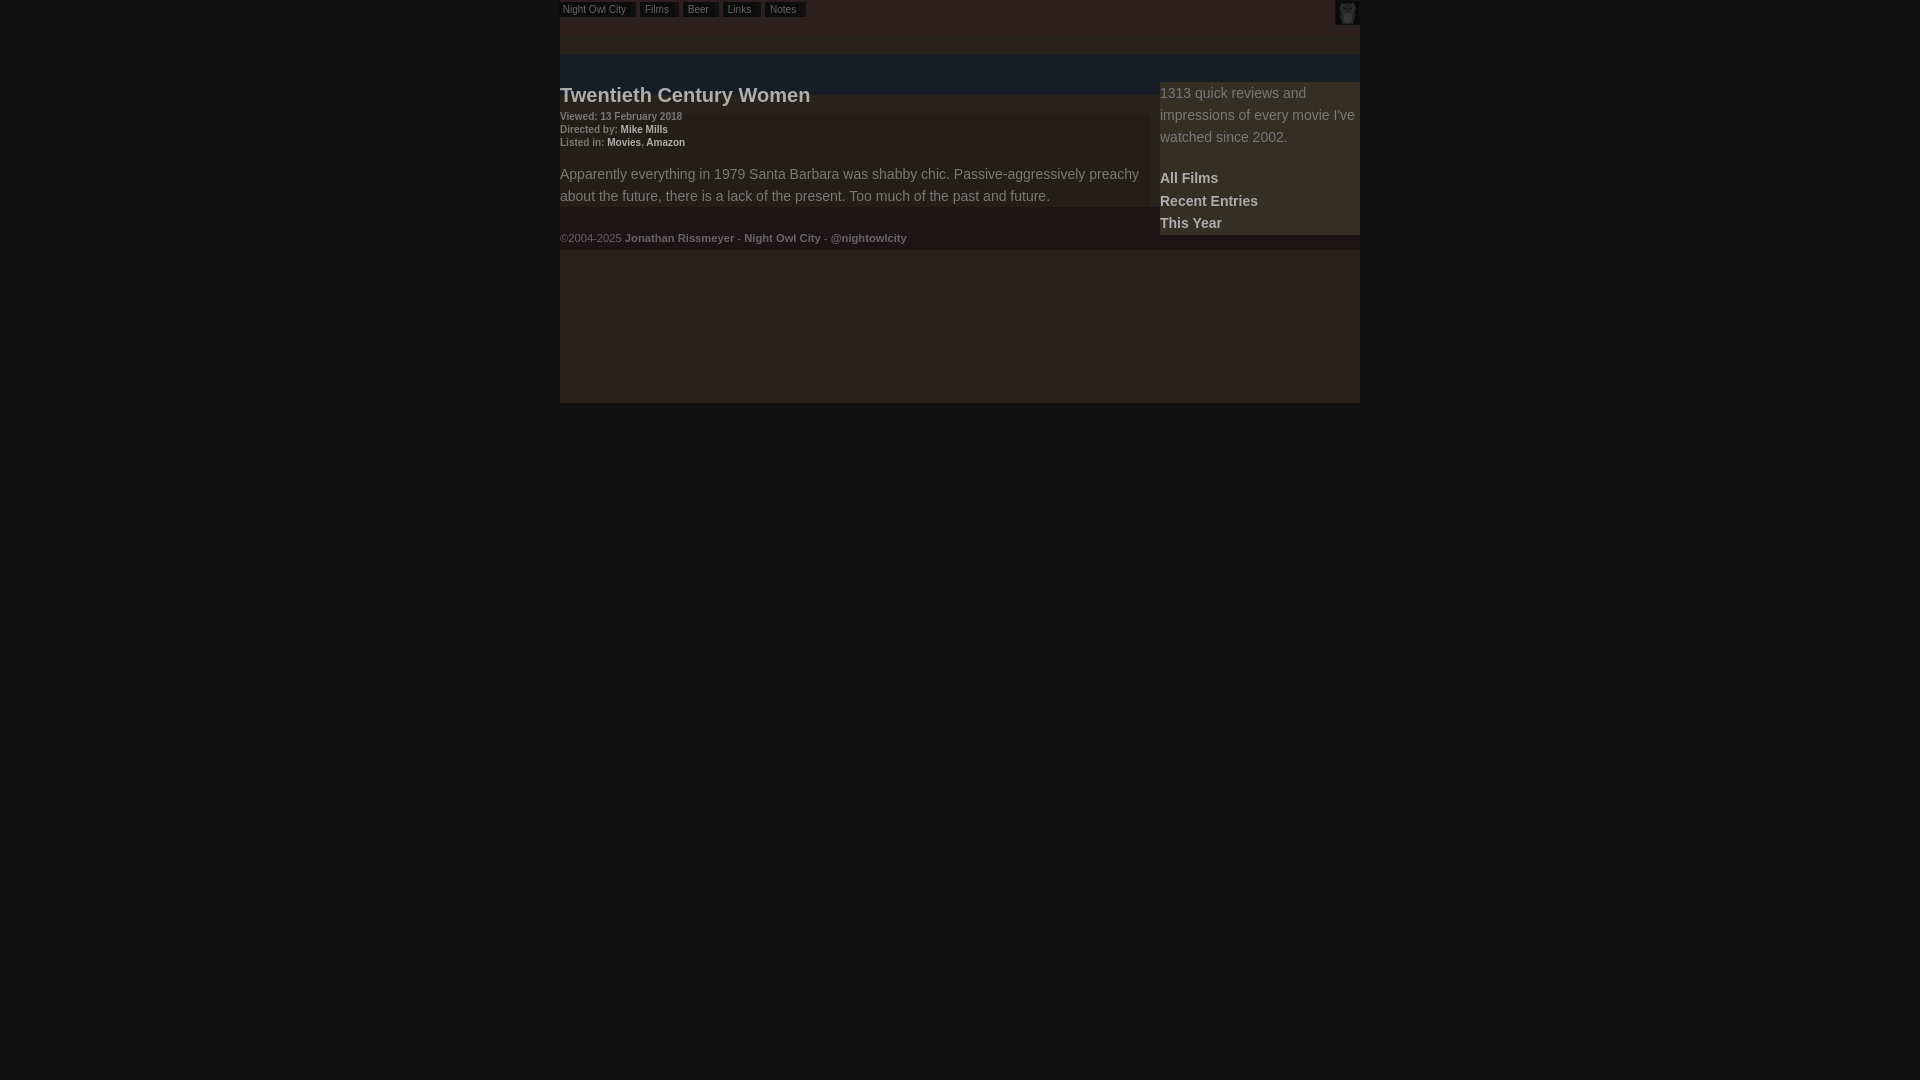 This screenshot has height=1080, width=1920. Describe the element at coordinates (1346, 12) in the screenshot. I see `Night Owl` at that location.